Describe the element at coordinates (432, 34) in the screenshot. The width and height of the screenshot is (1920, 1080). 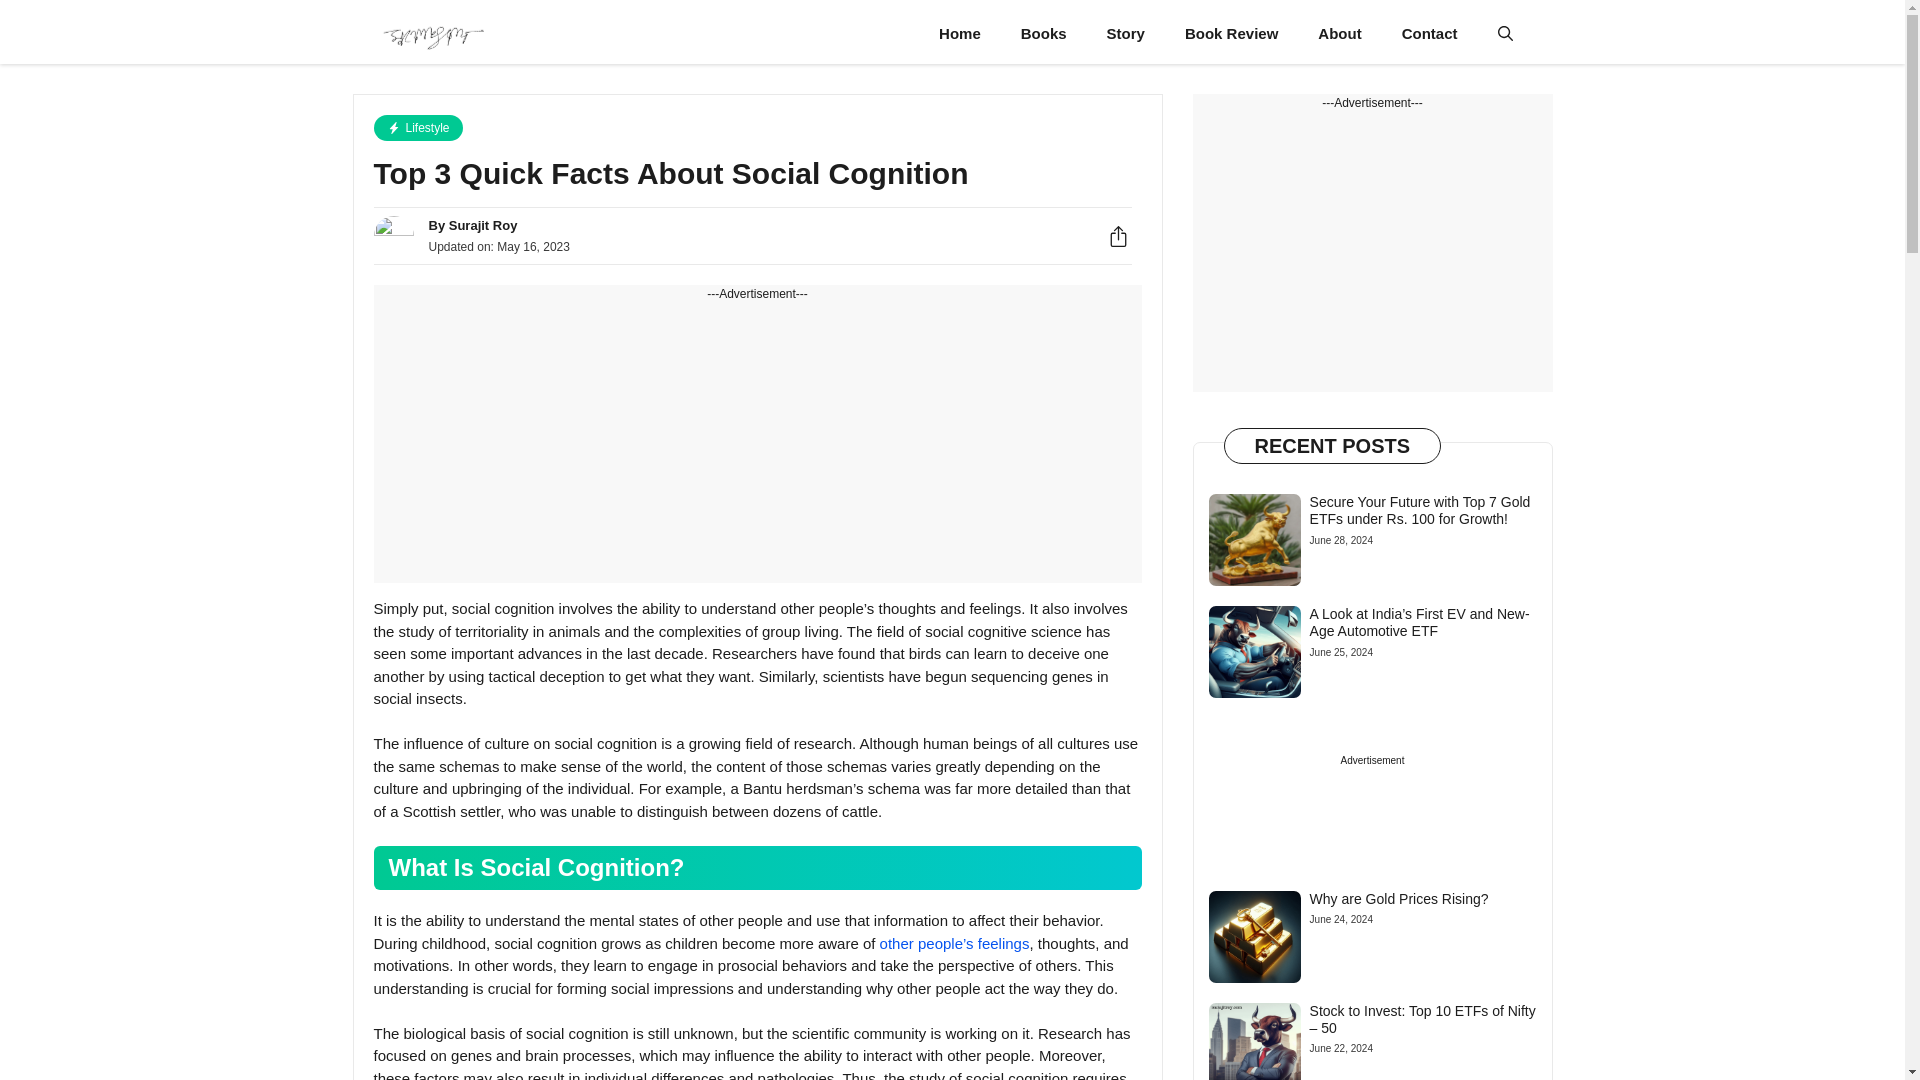
I see `Surajit Roy` at that location.